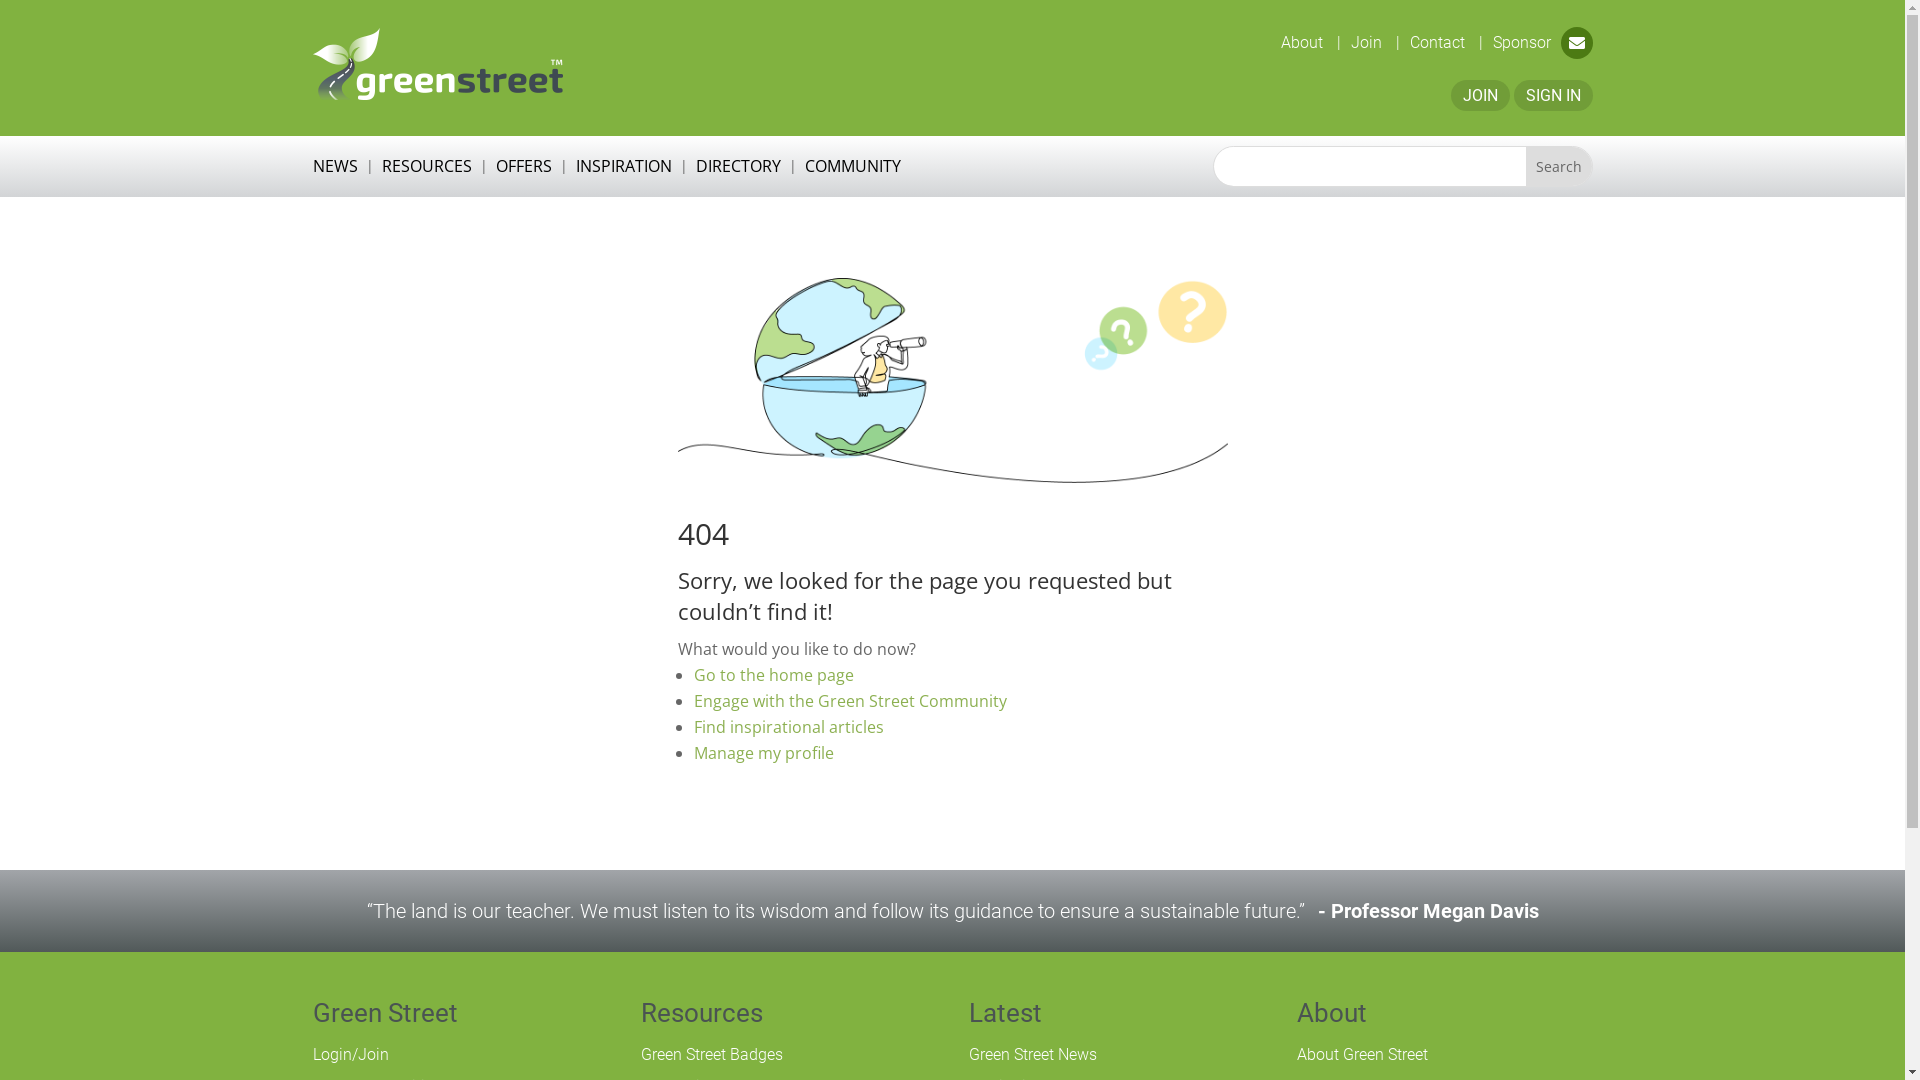 This screenshot has width=1920, height=1080. Describe the element at coordinates (850, 701) in the screenshot. I see `Engage with the Green Street Community` at that location.